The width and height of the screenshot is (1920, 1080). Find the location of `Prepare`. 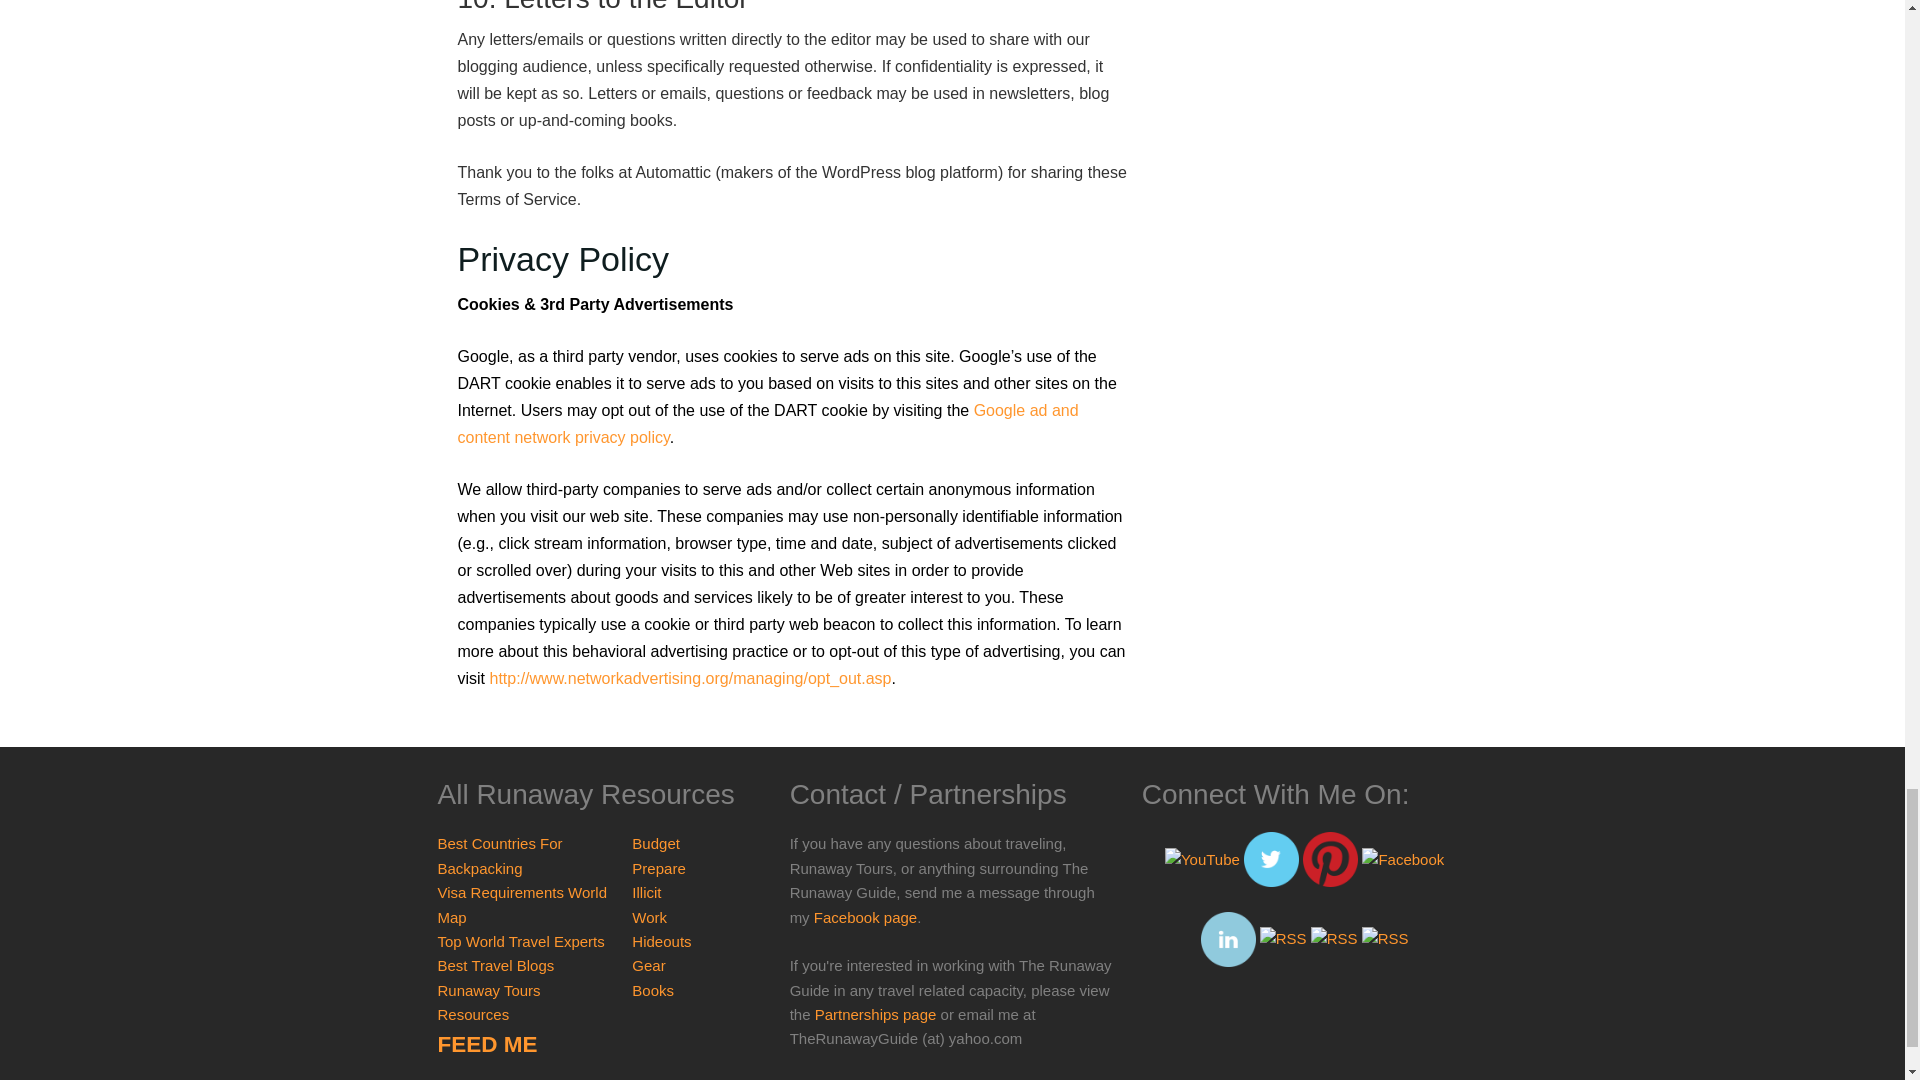

Prepare is located at coordinates (658, 868).